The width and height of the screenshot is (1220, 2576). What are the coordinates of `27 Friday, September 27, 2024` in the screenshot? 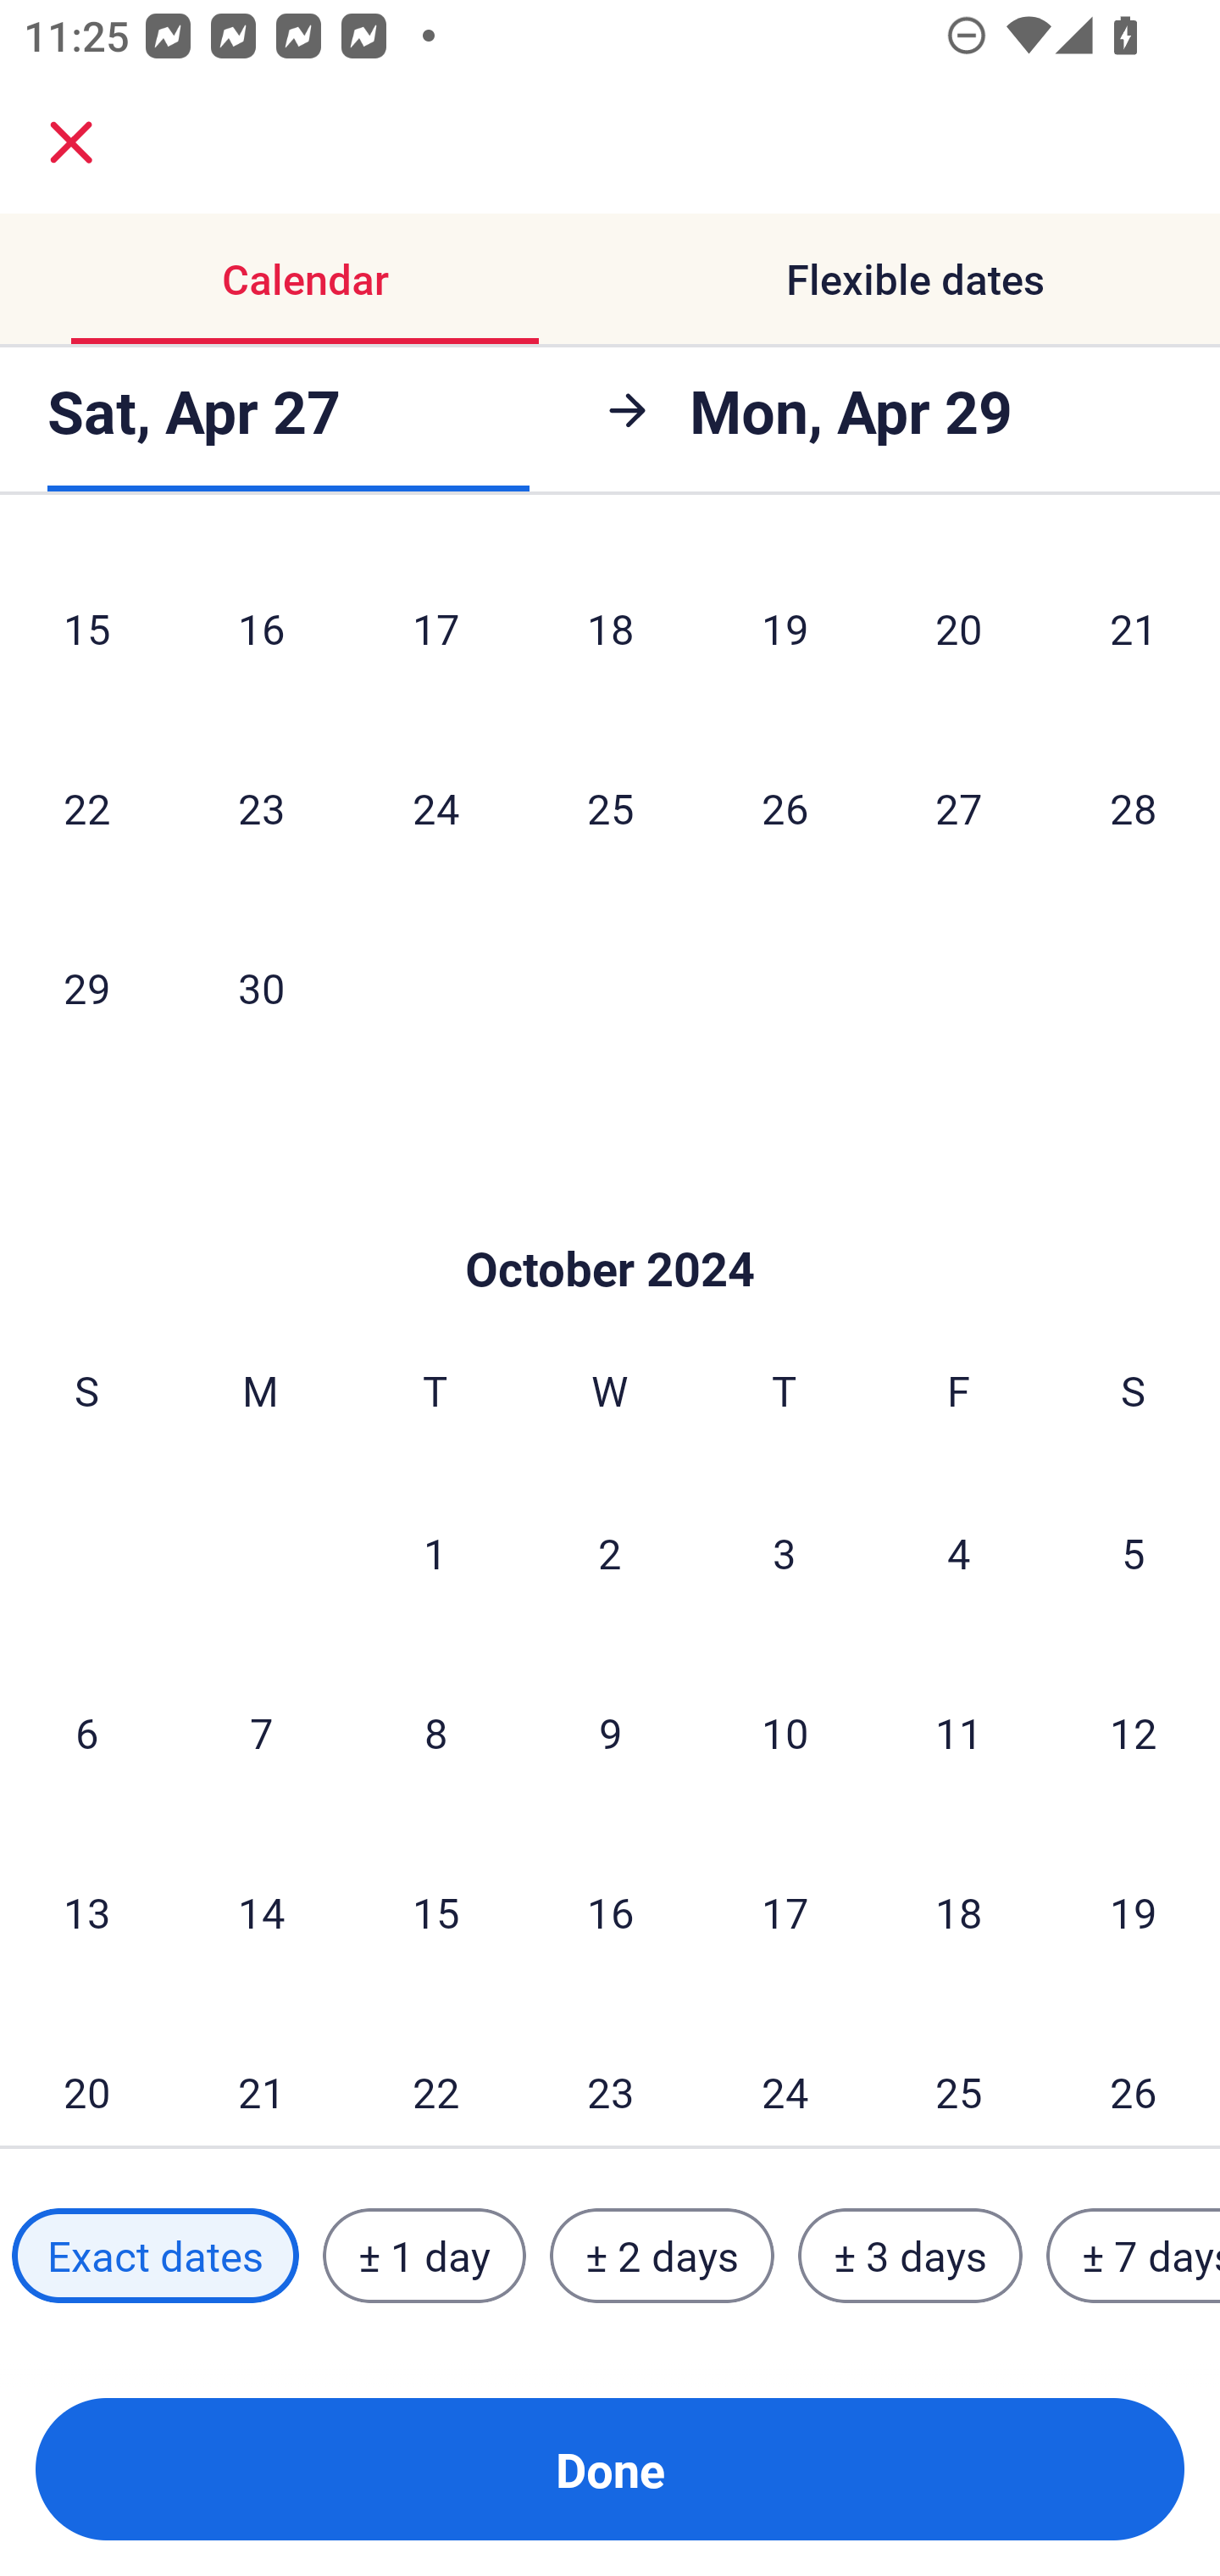 It's located at (959, 807).